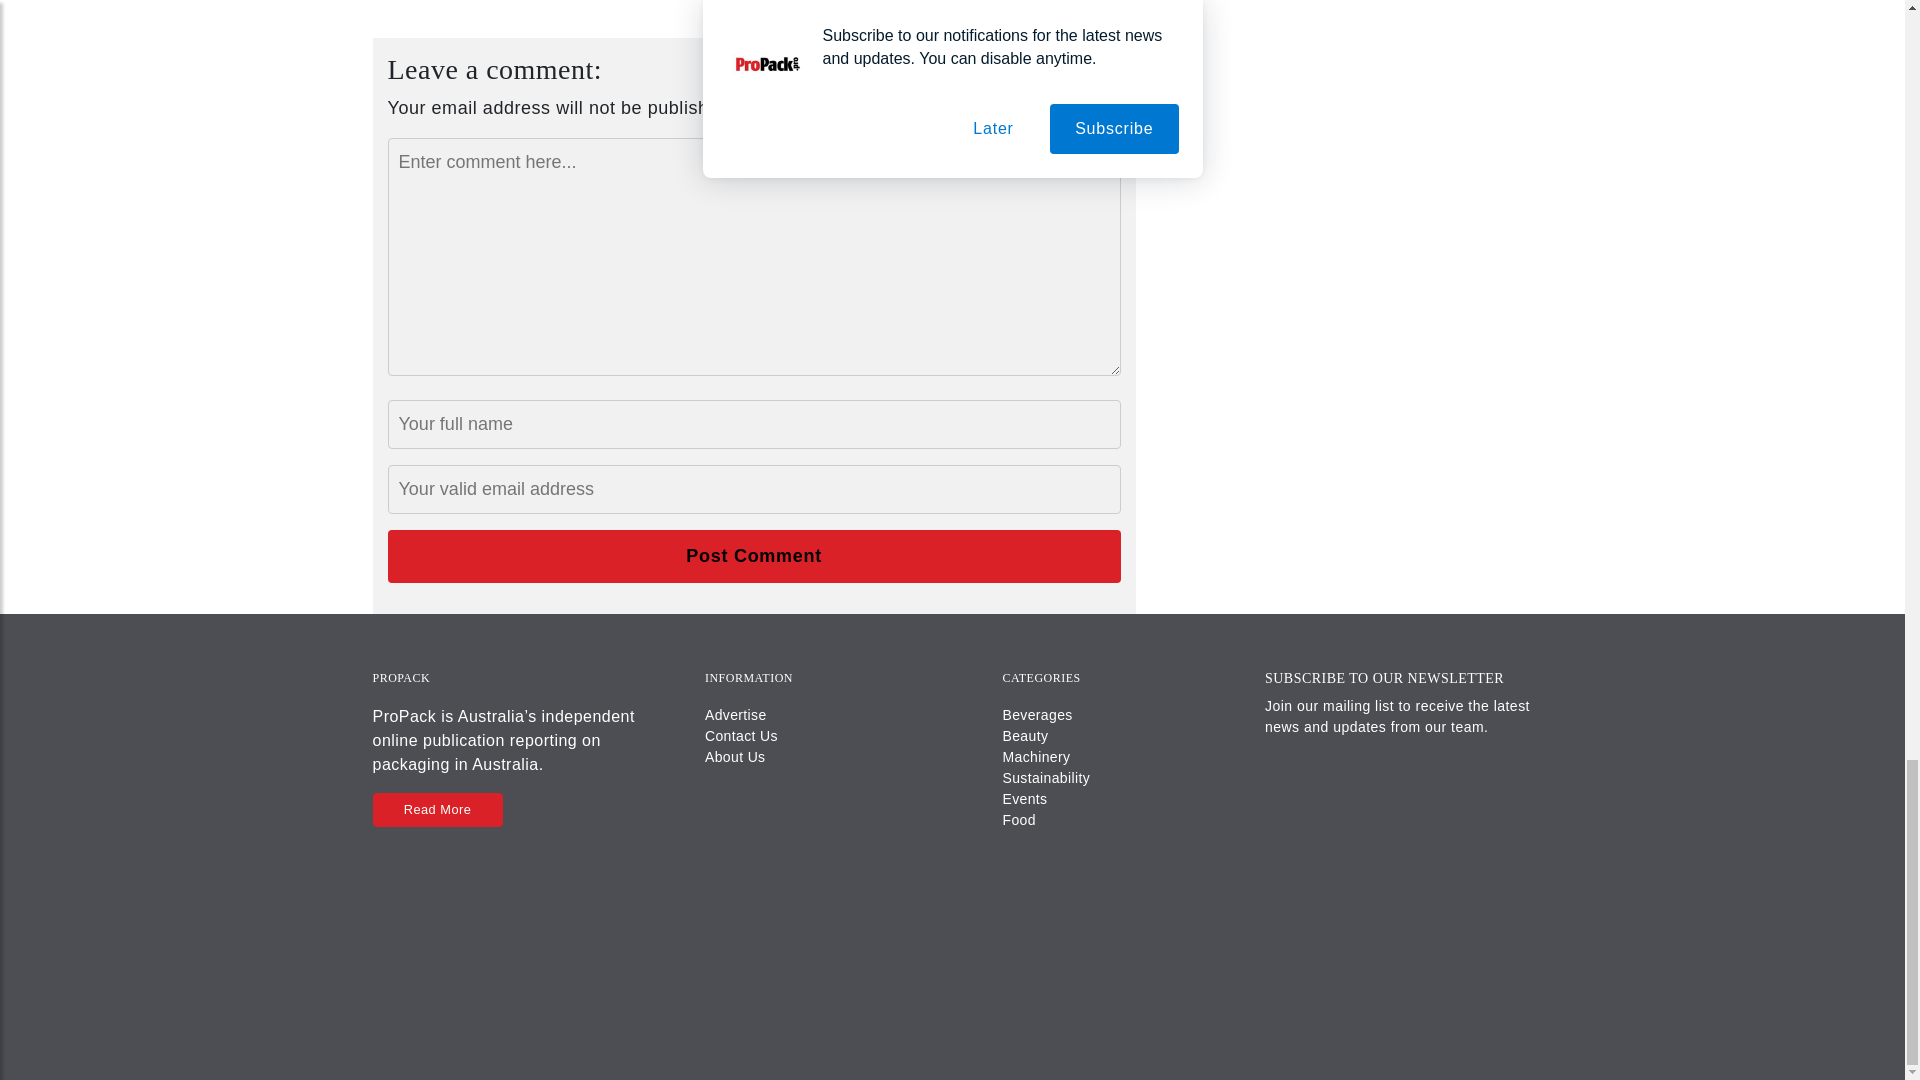 The image size is (1920, 1080). I want to click on ExxonMobil, so click(801, 3).